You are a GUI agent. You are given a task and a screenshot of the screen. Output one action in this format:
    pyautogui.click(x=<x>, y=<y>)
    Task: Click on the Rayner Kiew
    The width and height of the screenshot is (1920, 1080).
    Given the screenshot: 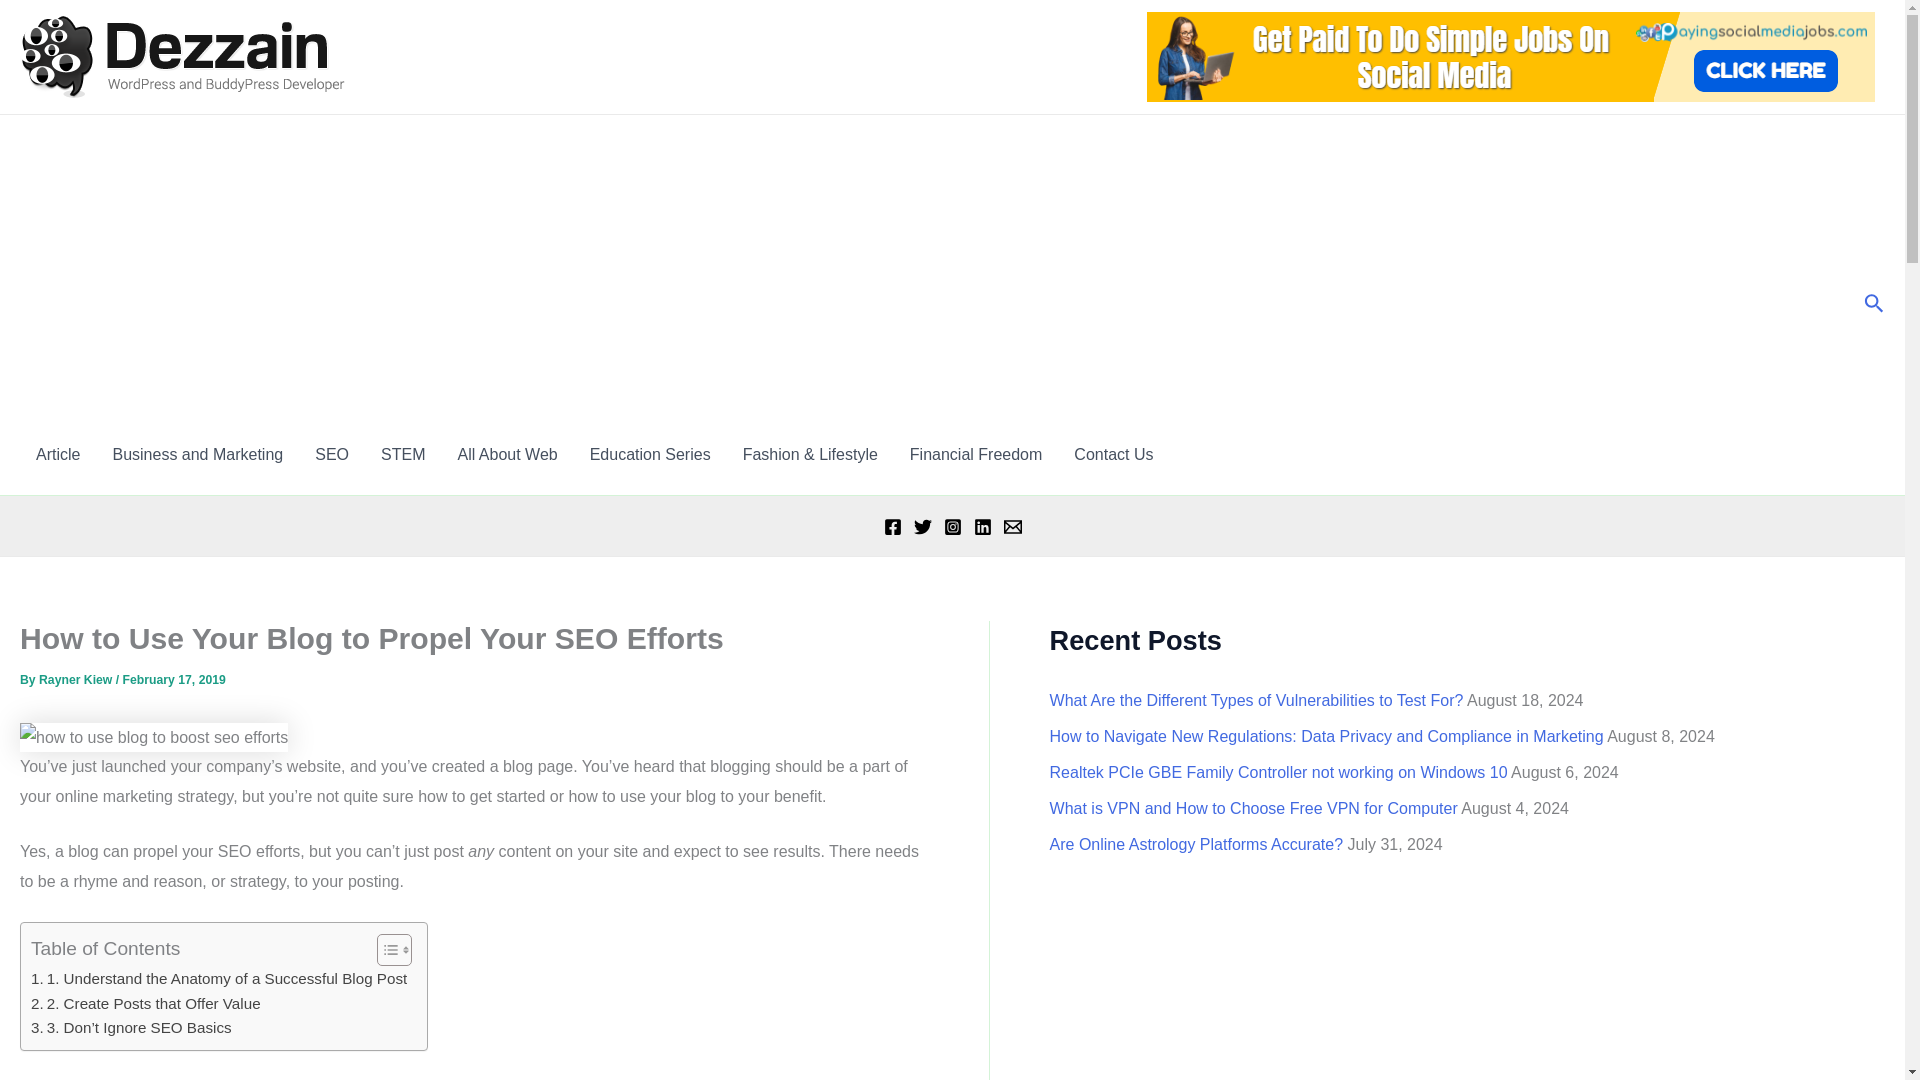 What is the action you would take?
    pyautogui.click(x=76, y=679)
    